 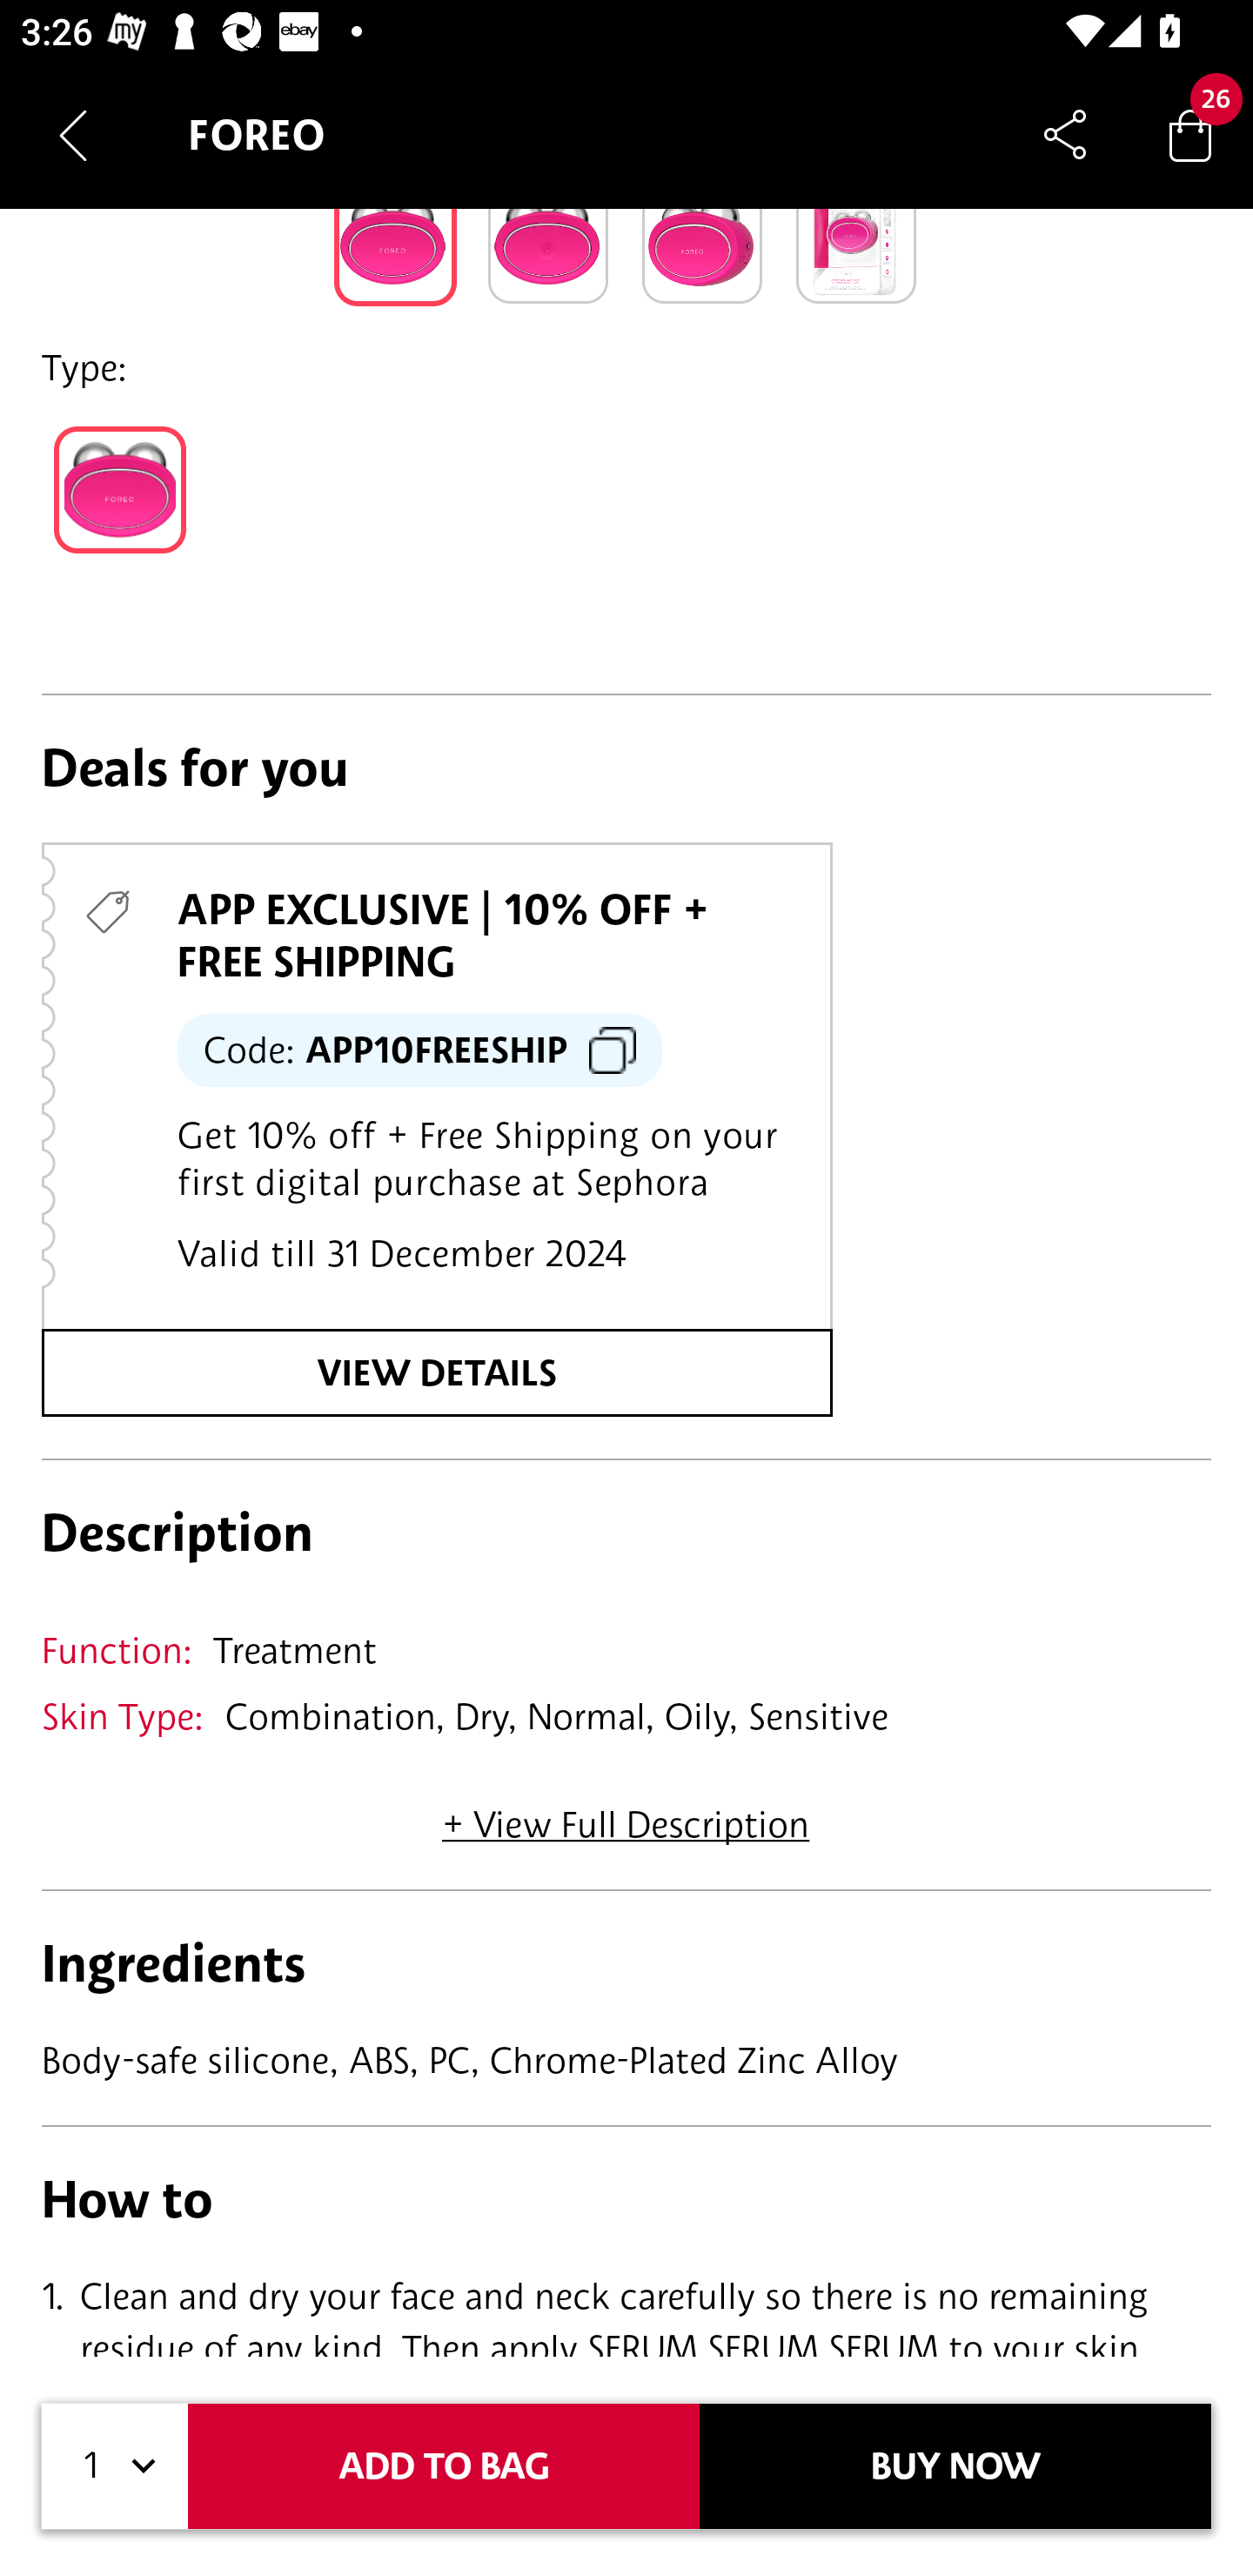 What do you see at coordinates (444, 2466) in the screenshot?
I see `ADD TO BAG` at bounding box center [444, 2466].